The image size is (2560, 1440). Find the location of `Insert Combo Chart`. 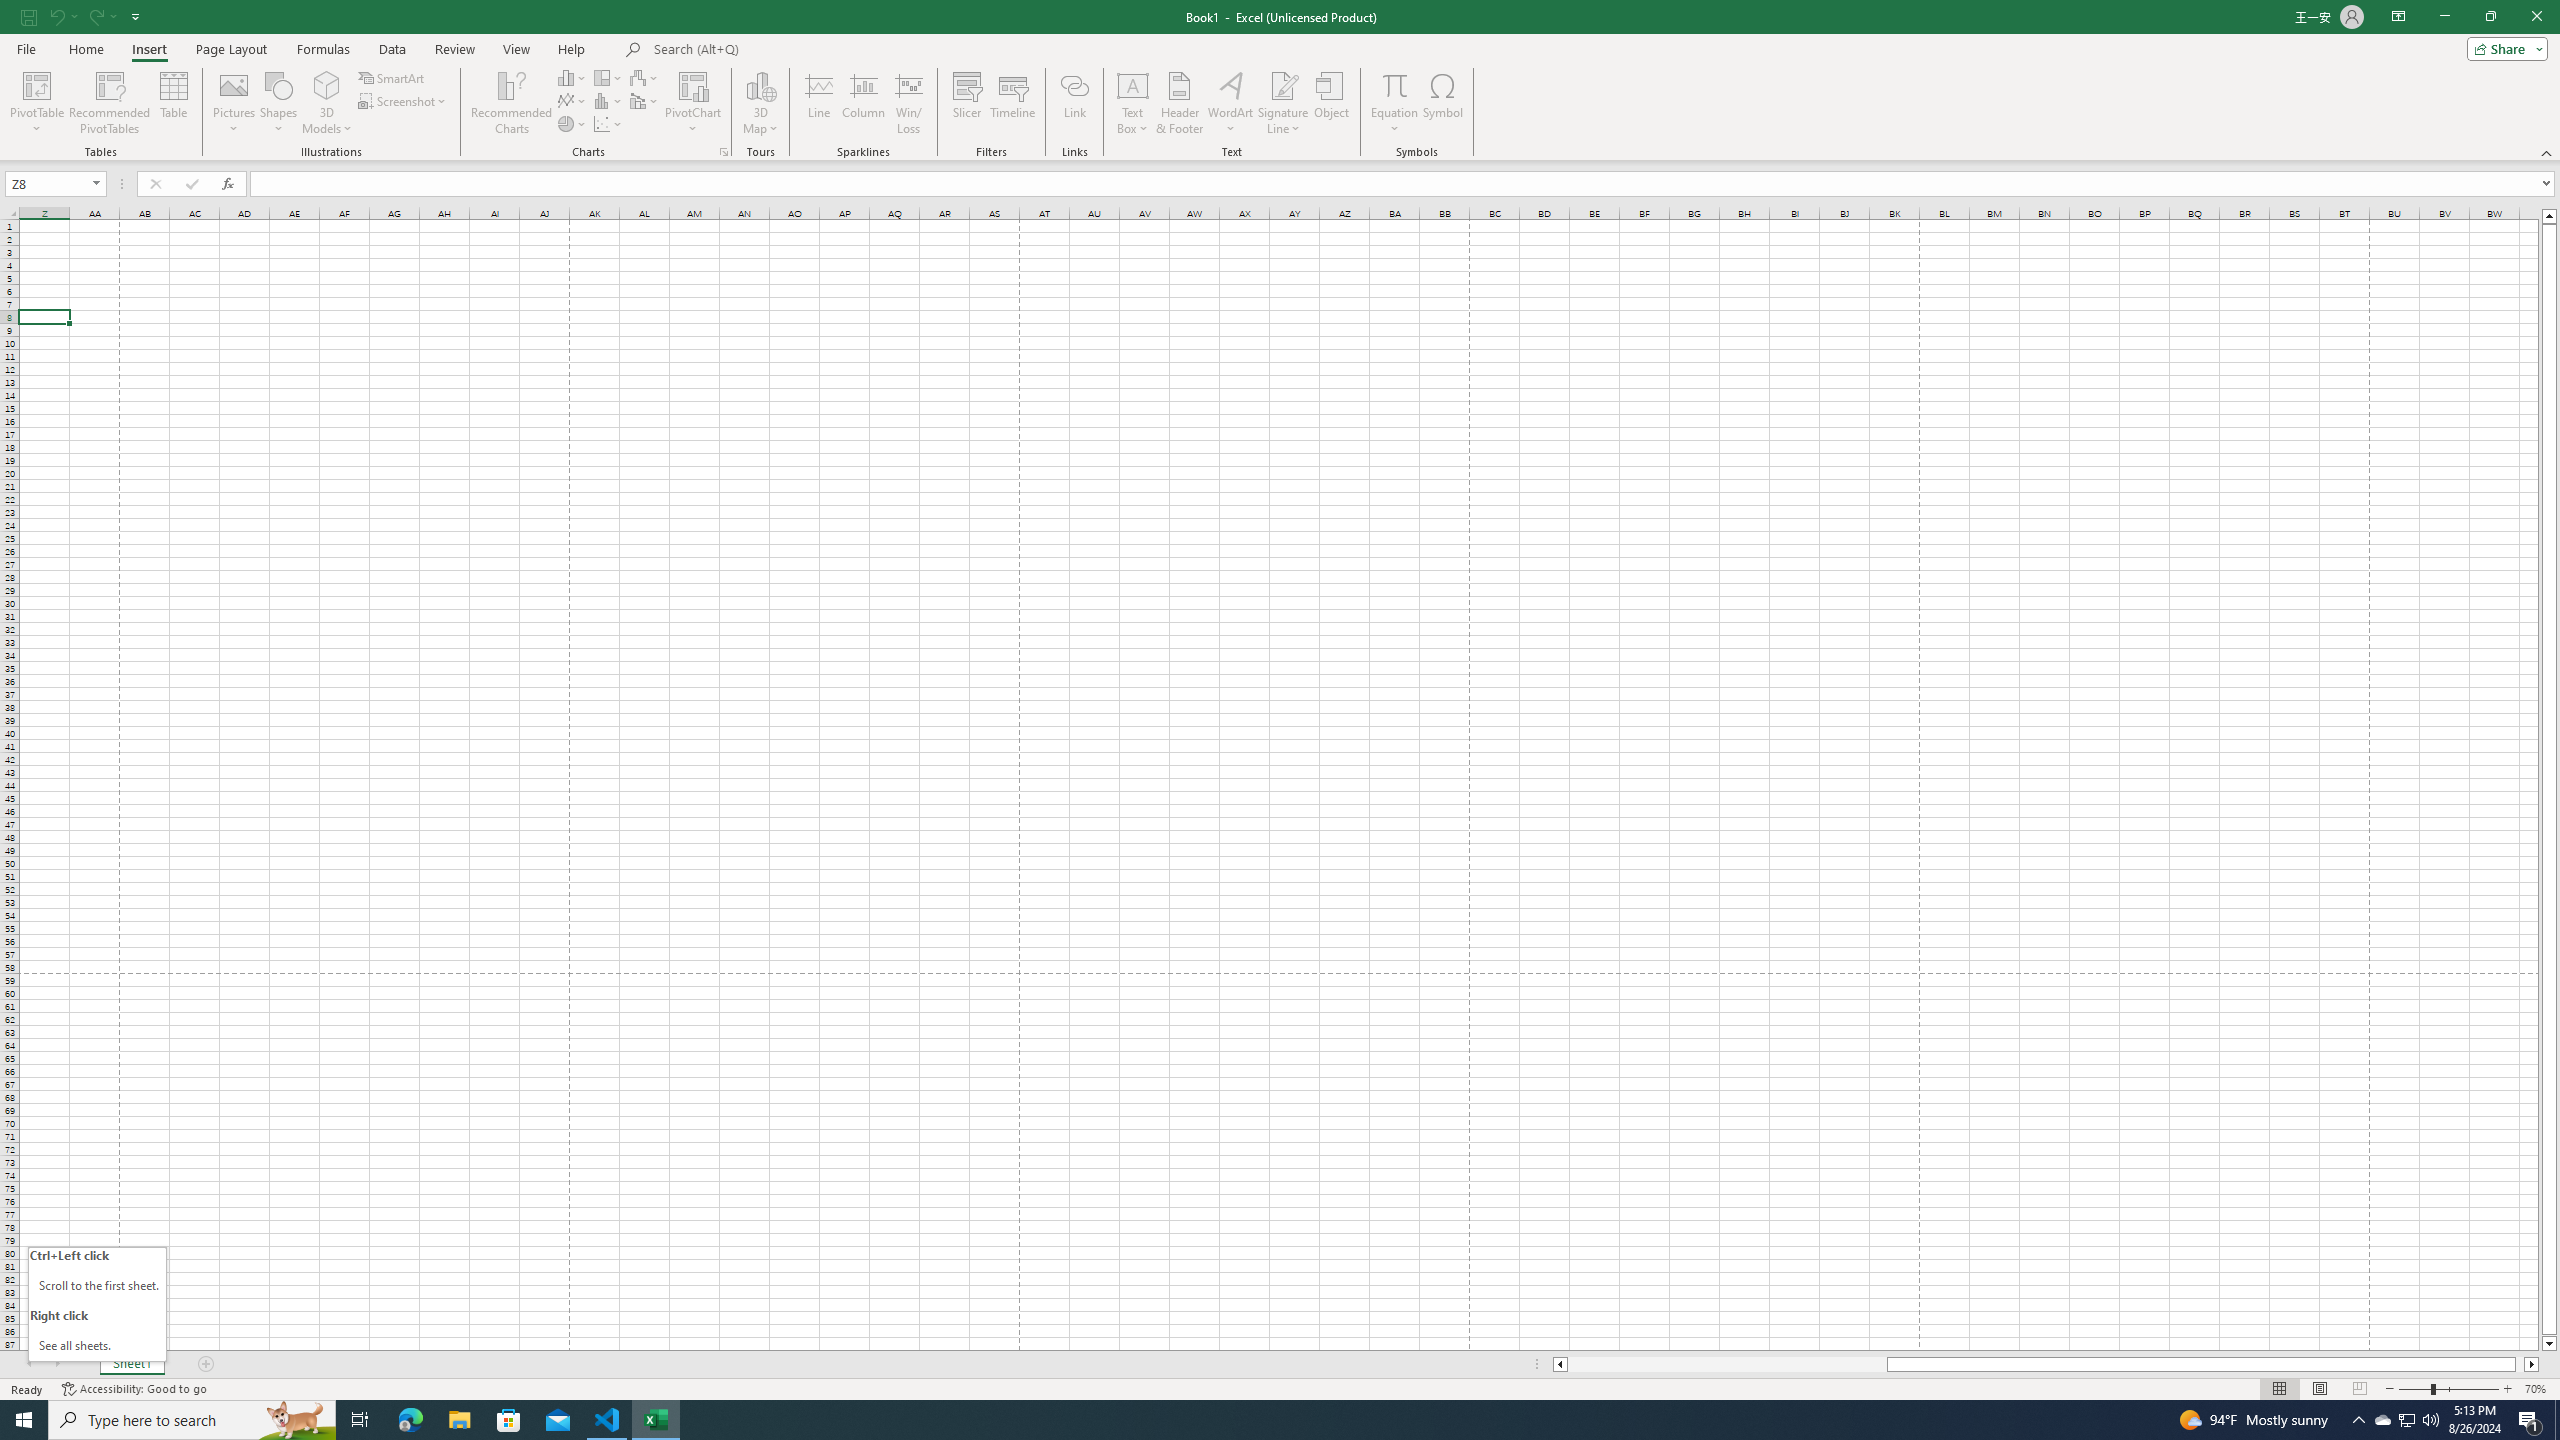

Insert Combo Chart is located at coordinates (645, 100).